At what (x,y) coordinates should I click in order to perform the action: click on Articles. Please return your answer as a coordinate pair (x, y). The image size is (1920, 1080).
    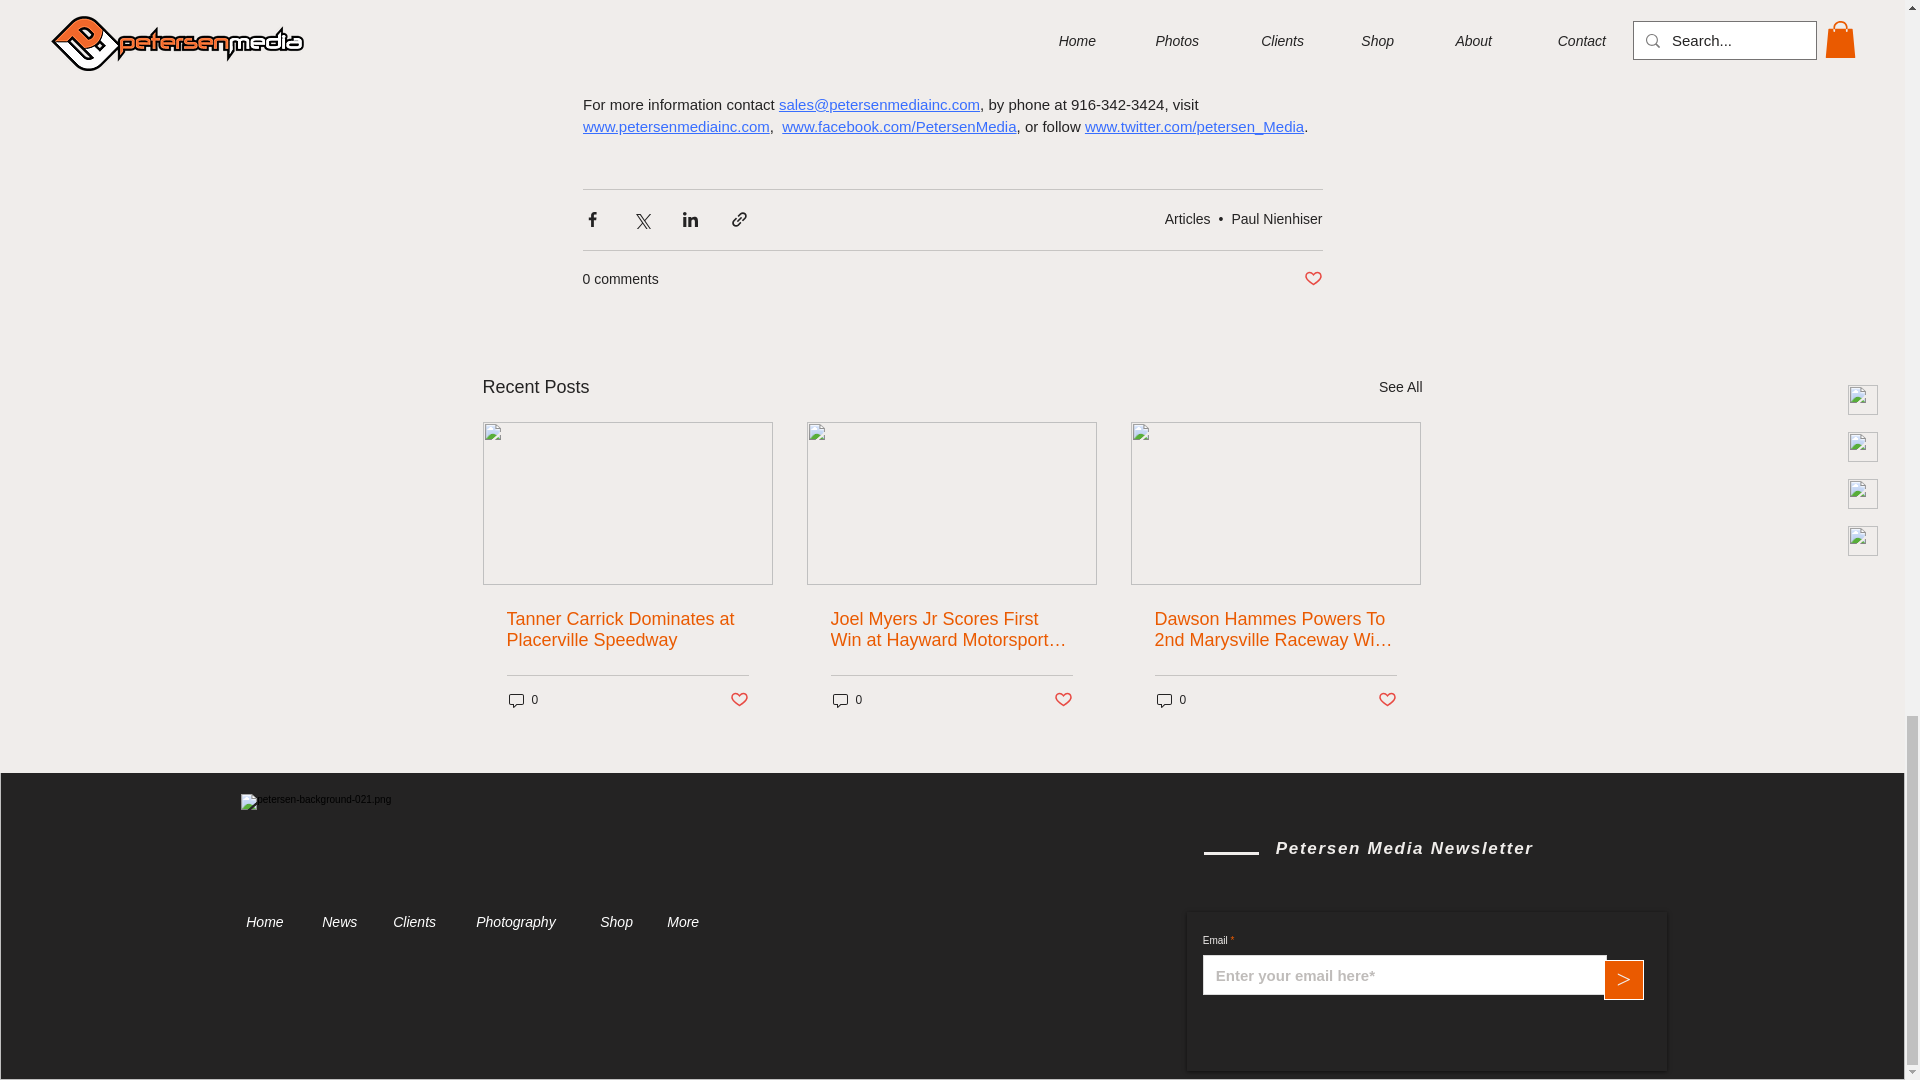
    Looking at the image, I should click on (1188, 218).